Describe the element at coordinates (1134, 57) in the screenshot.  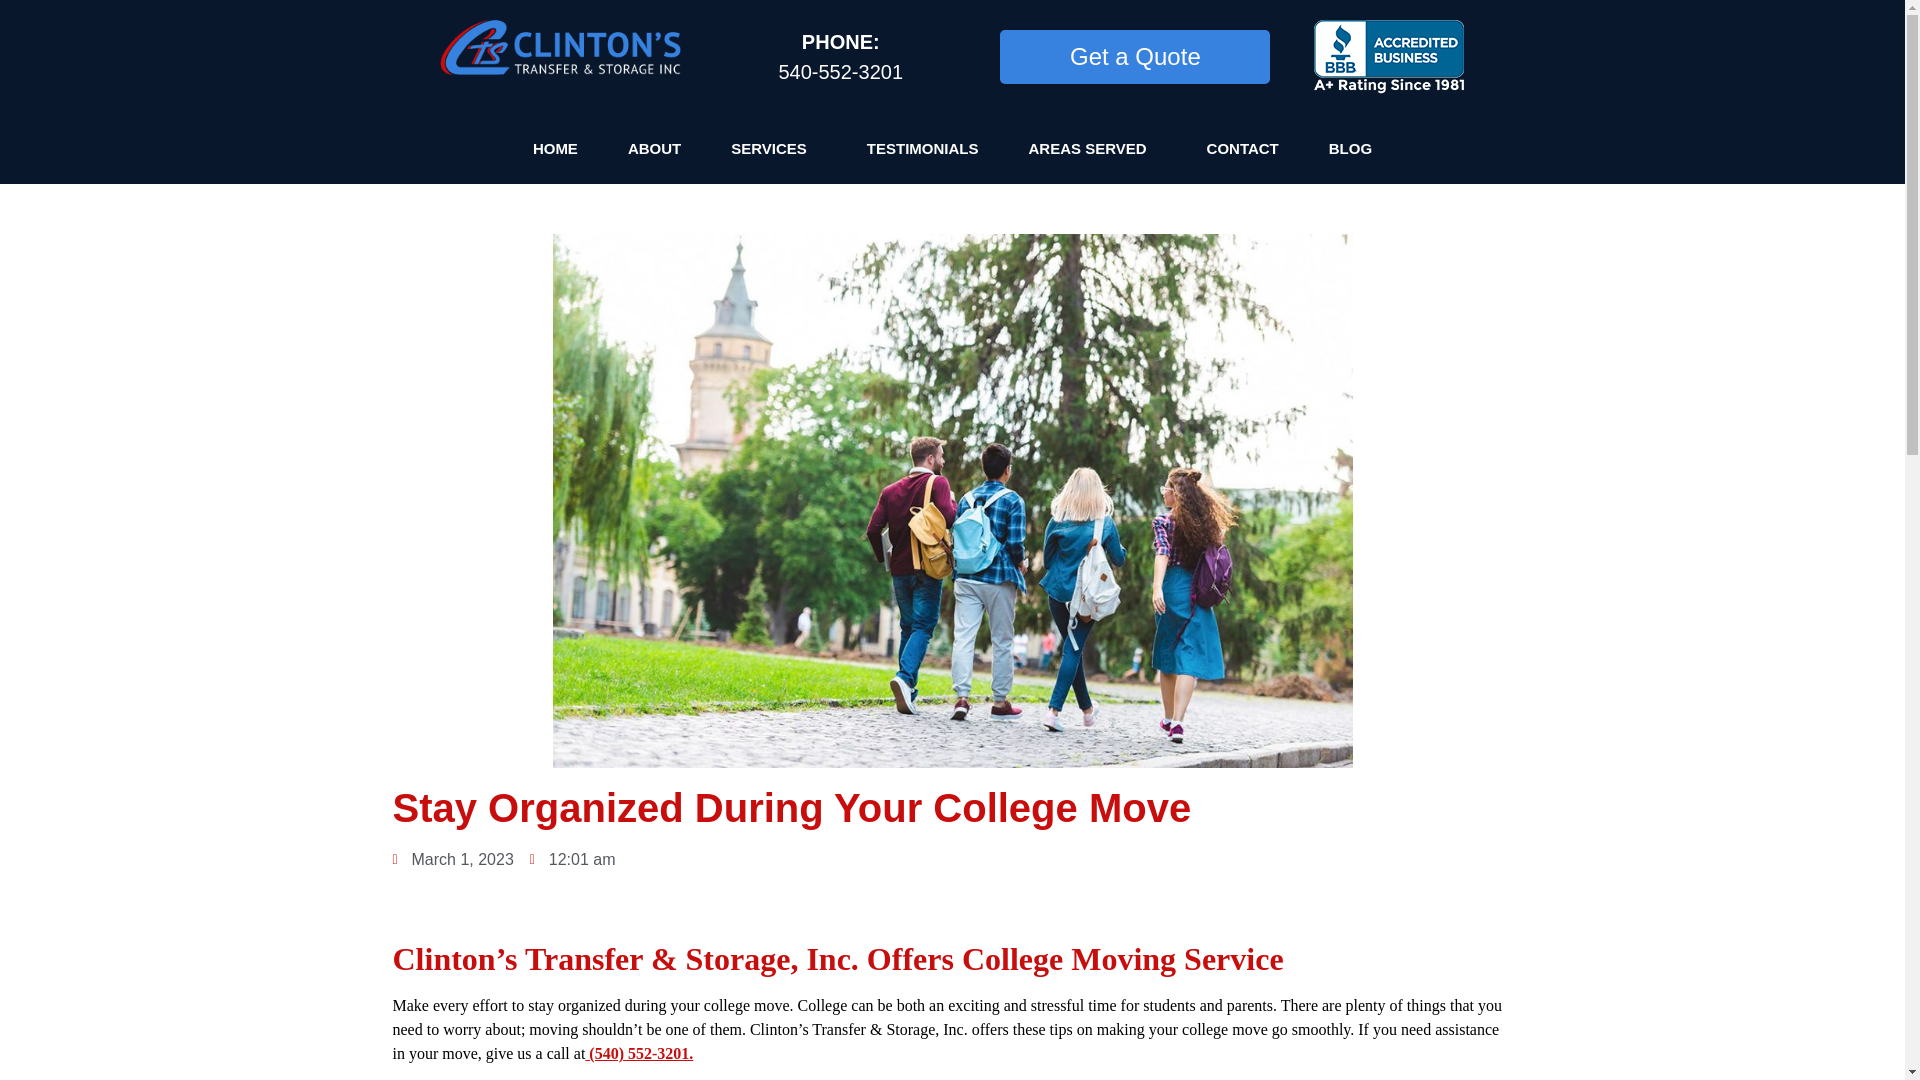
I see `Get a Quote` at that location.